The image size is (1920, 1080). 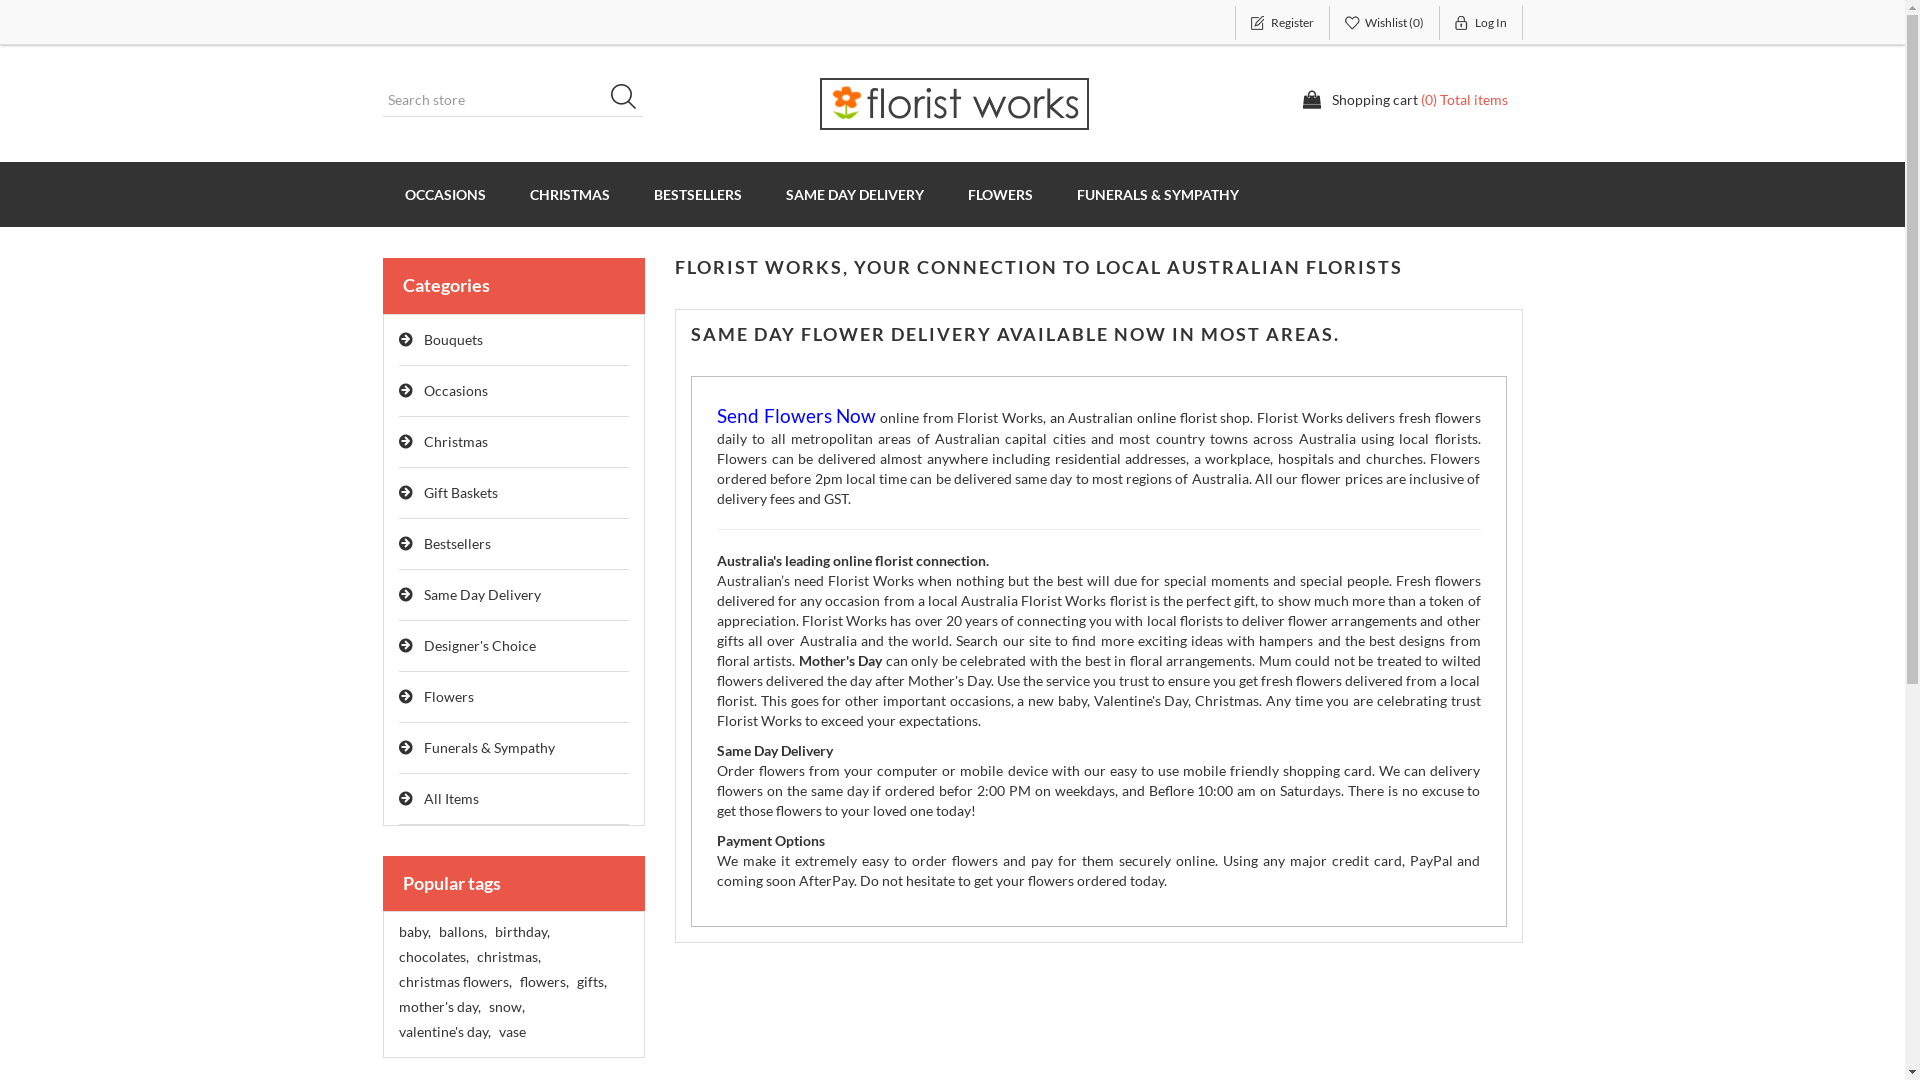 I want to click on Gift Baskets, so click(x=514, y=494).